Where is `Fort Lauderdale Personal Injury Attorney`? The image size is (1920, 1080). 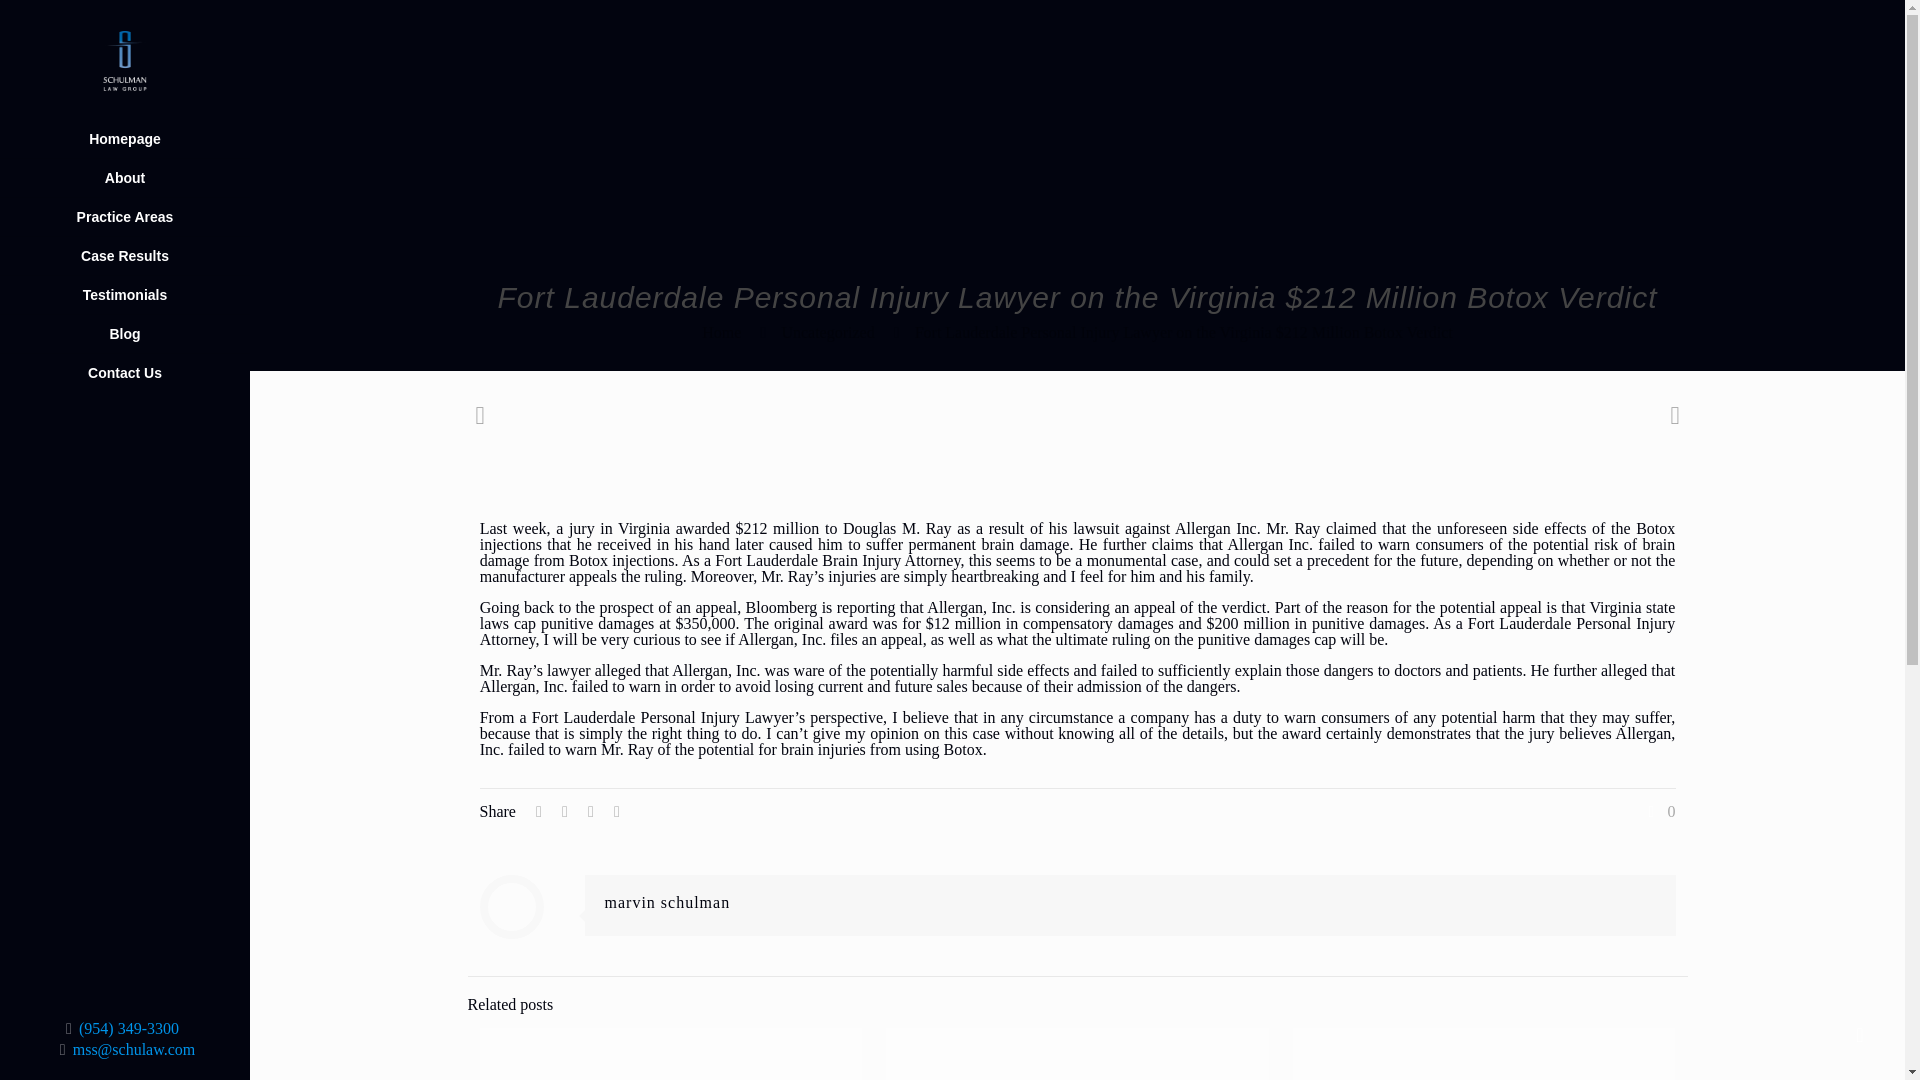
Fort Lauderdale Personal Injury Attorney is located at coordinates (1078, 631).